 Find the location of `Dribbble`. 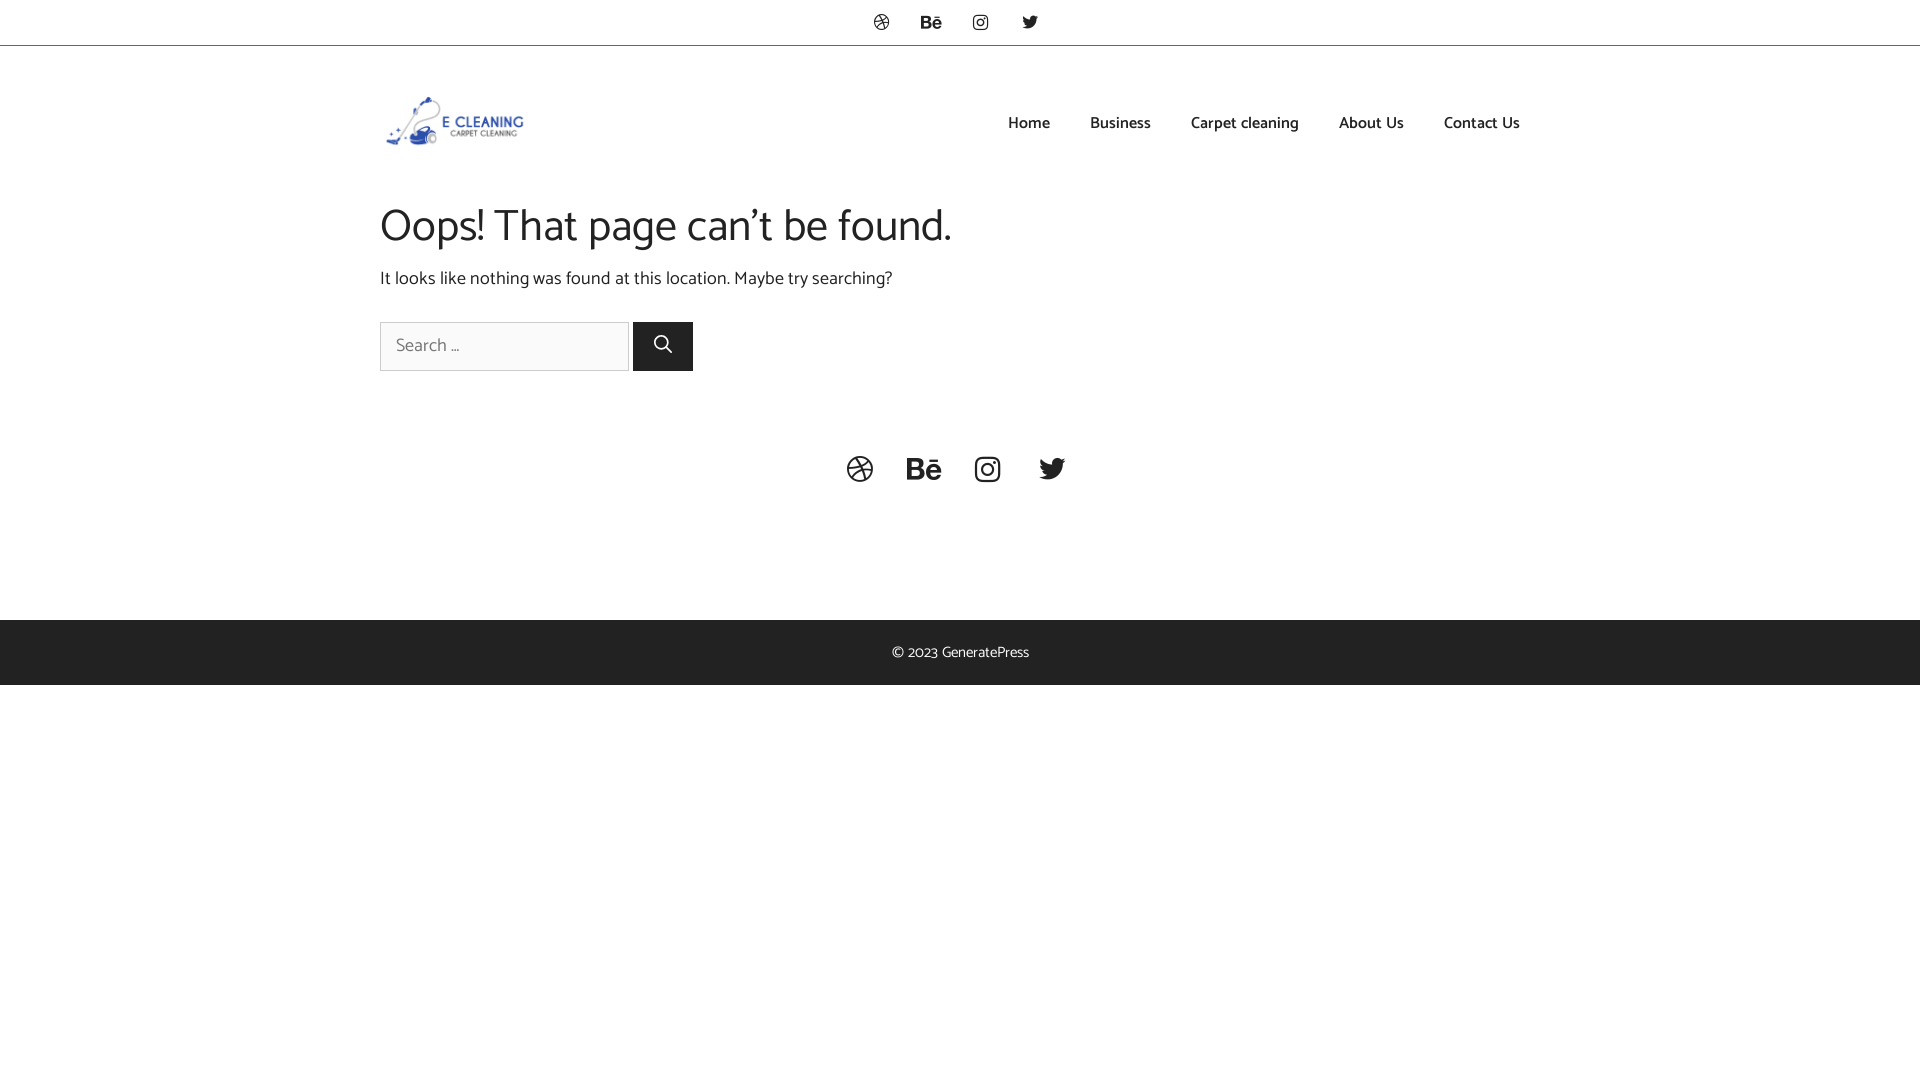

Dribbble is located at coordinates (882, 24).